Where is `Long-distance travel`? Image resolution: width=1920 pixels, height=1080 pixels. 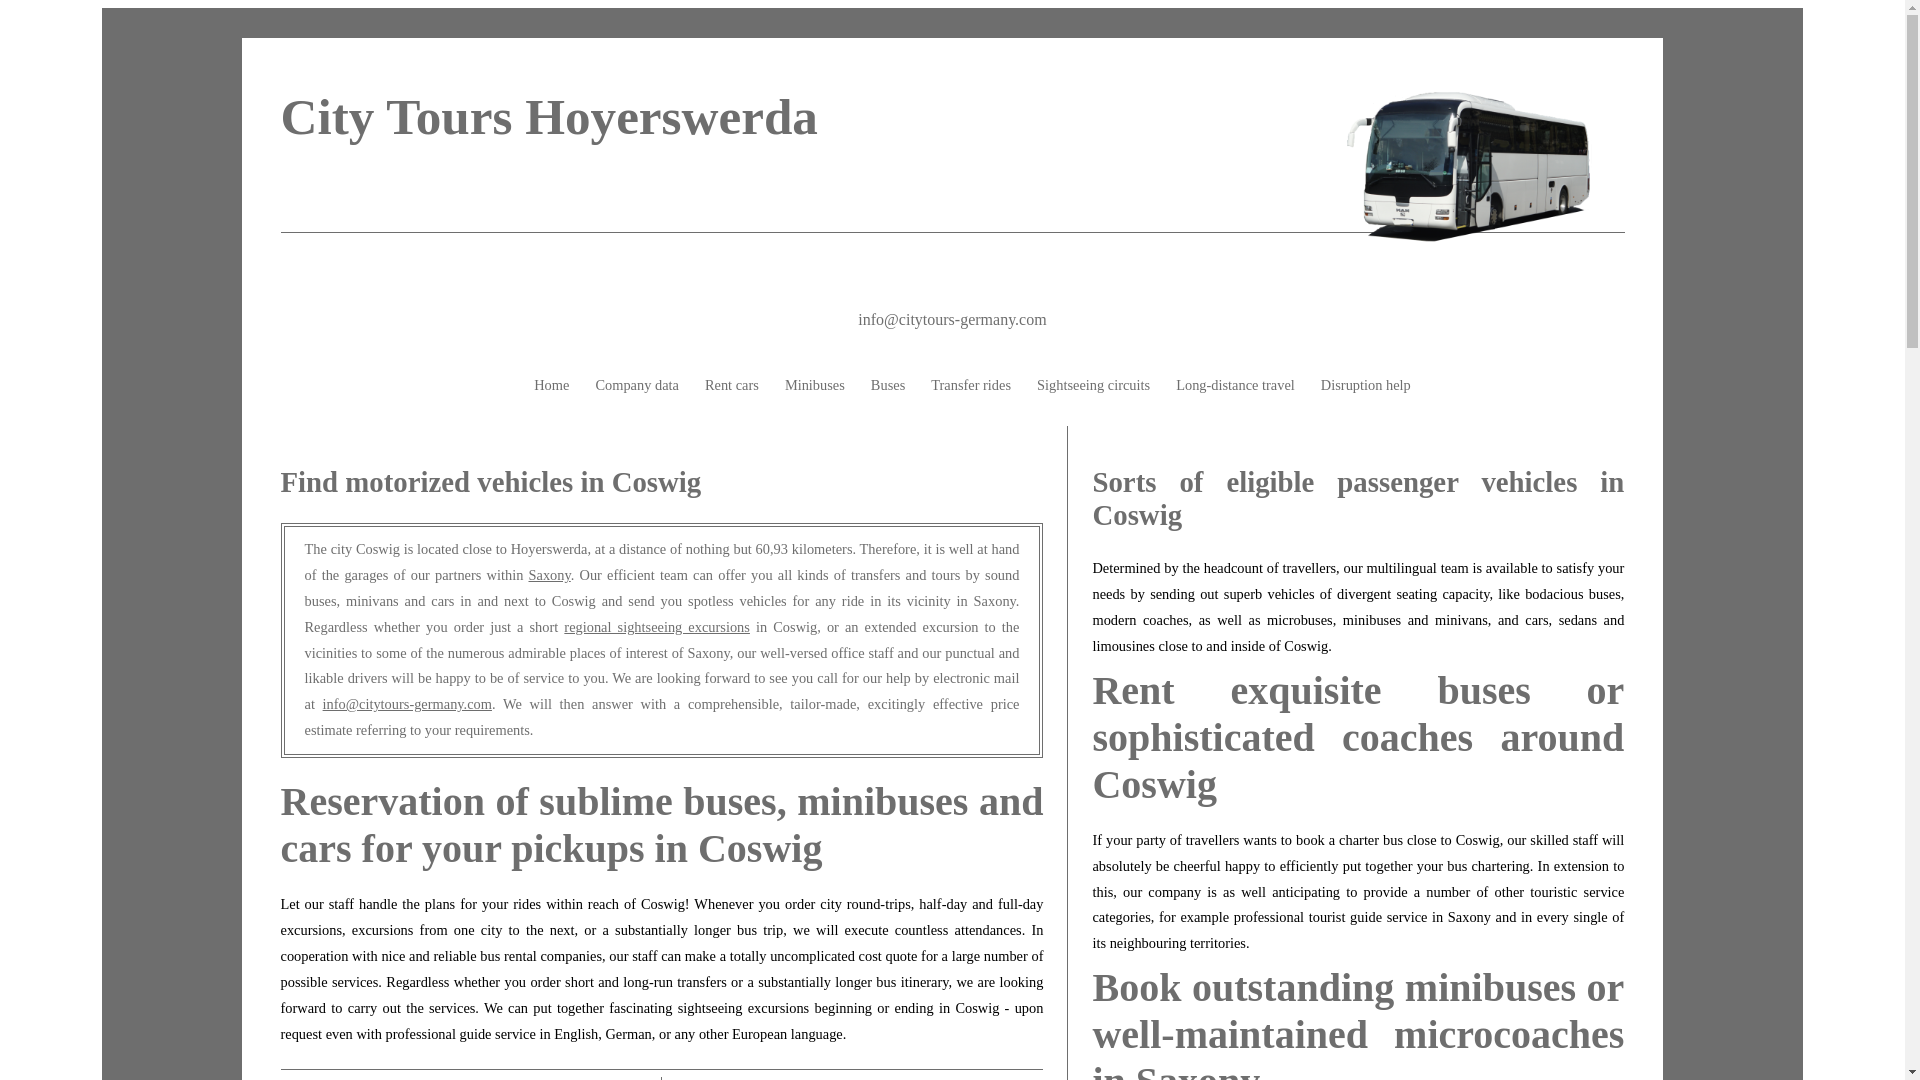
Long-distance travel is located at coordinates (1235, 386).